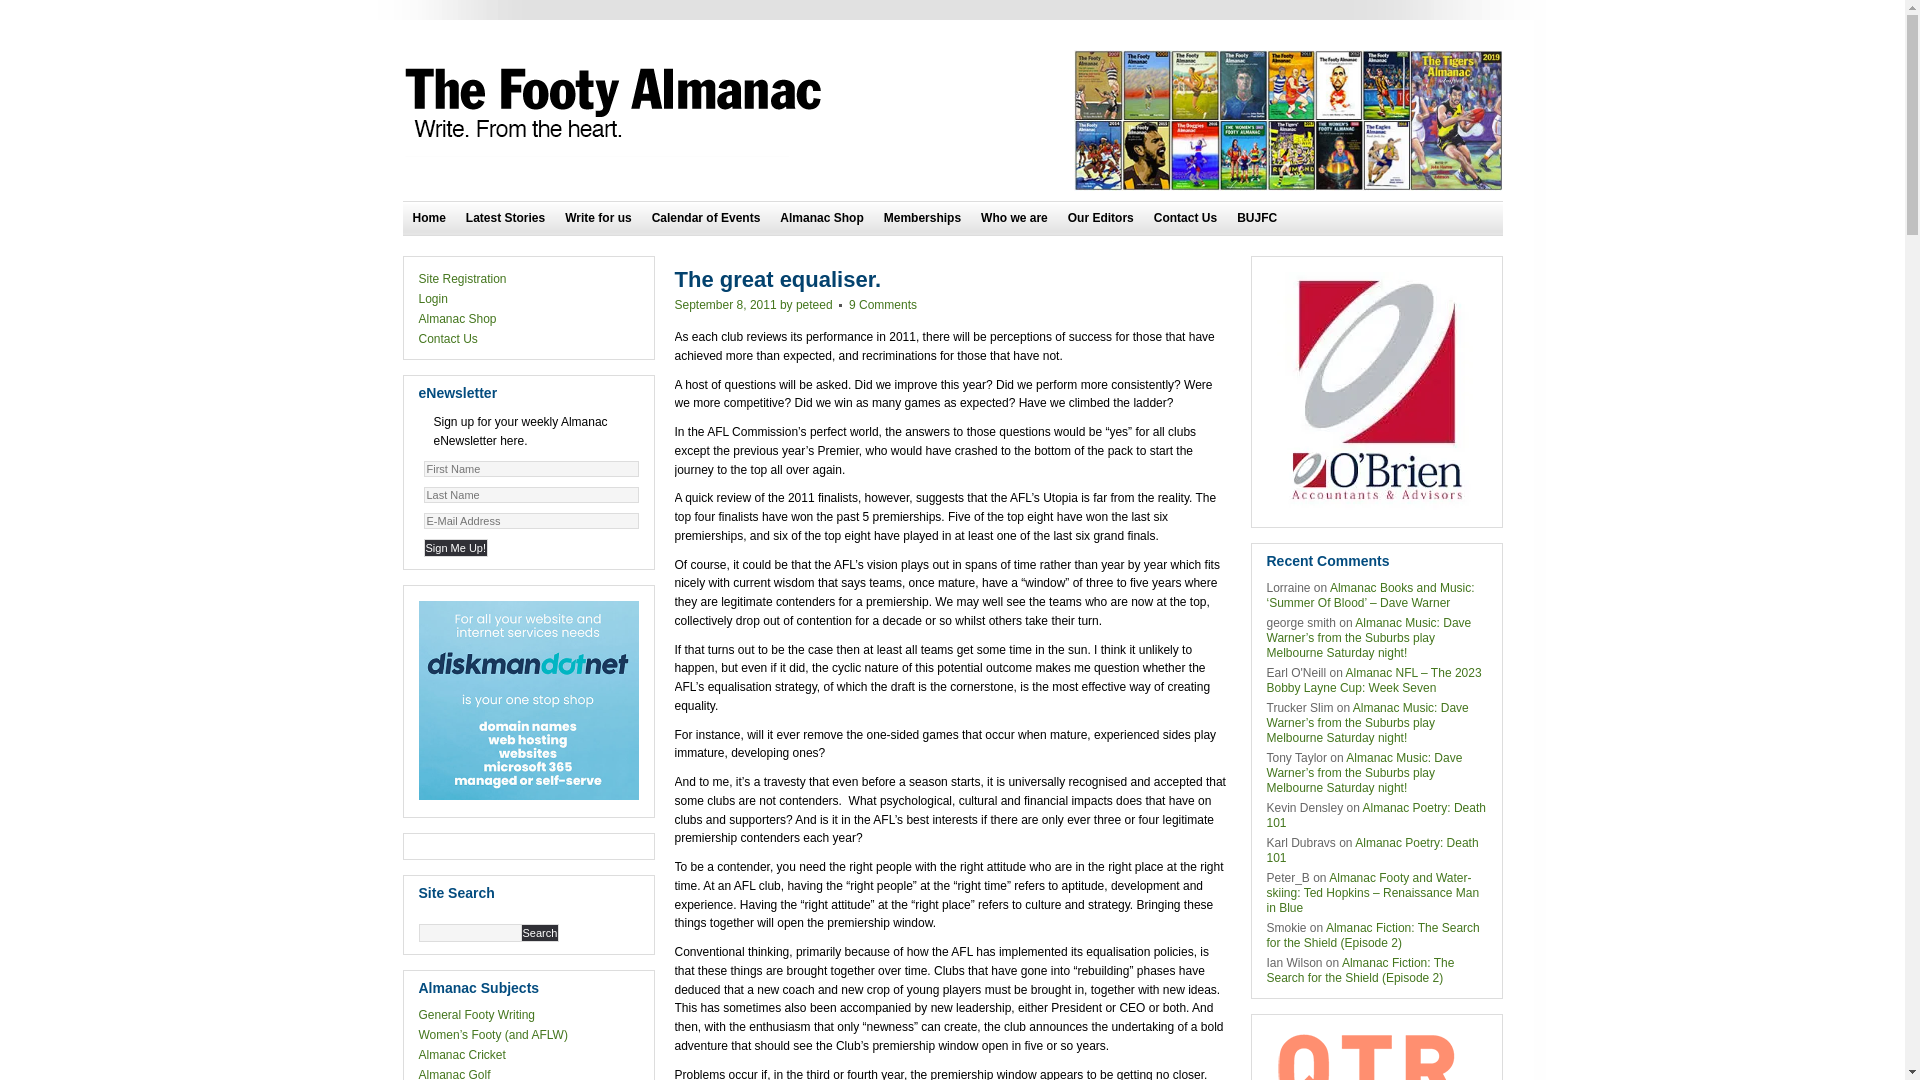 The height and width of the screenshot is (1080, 1920). What do you see at coordinates (540, 933) in the screenshot?
I see `Search` at bounding box center [540, 933].